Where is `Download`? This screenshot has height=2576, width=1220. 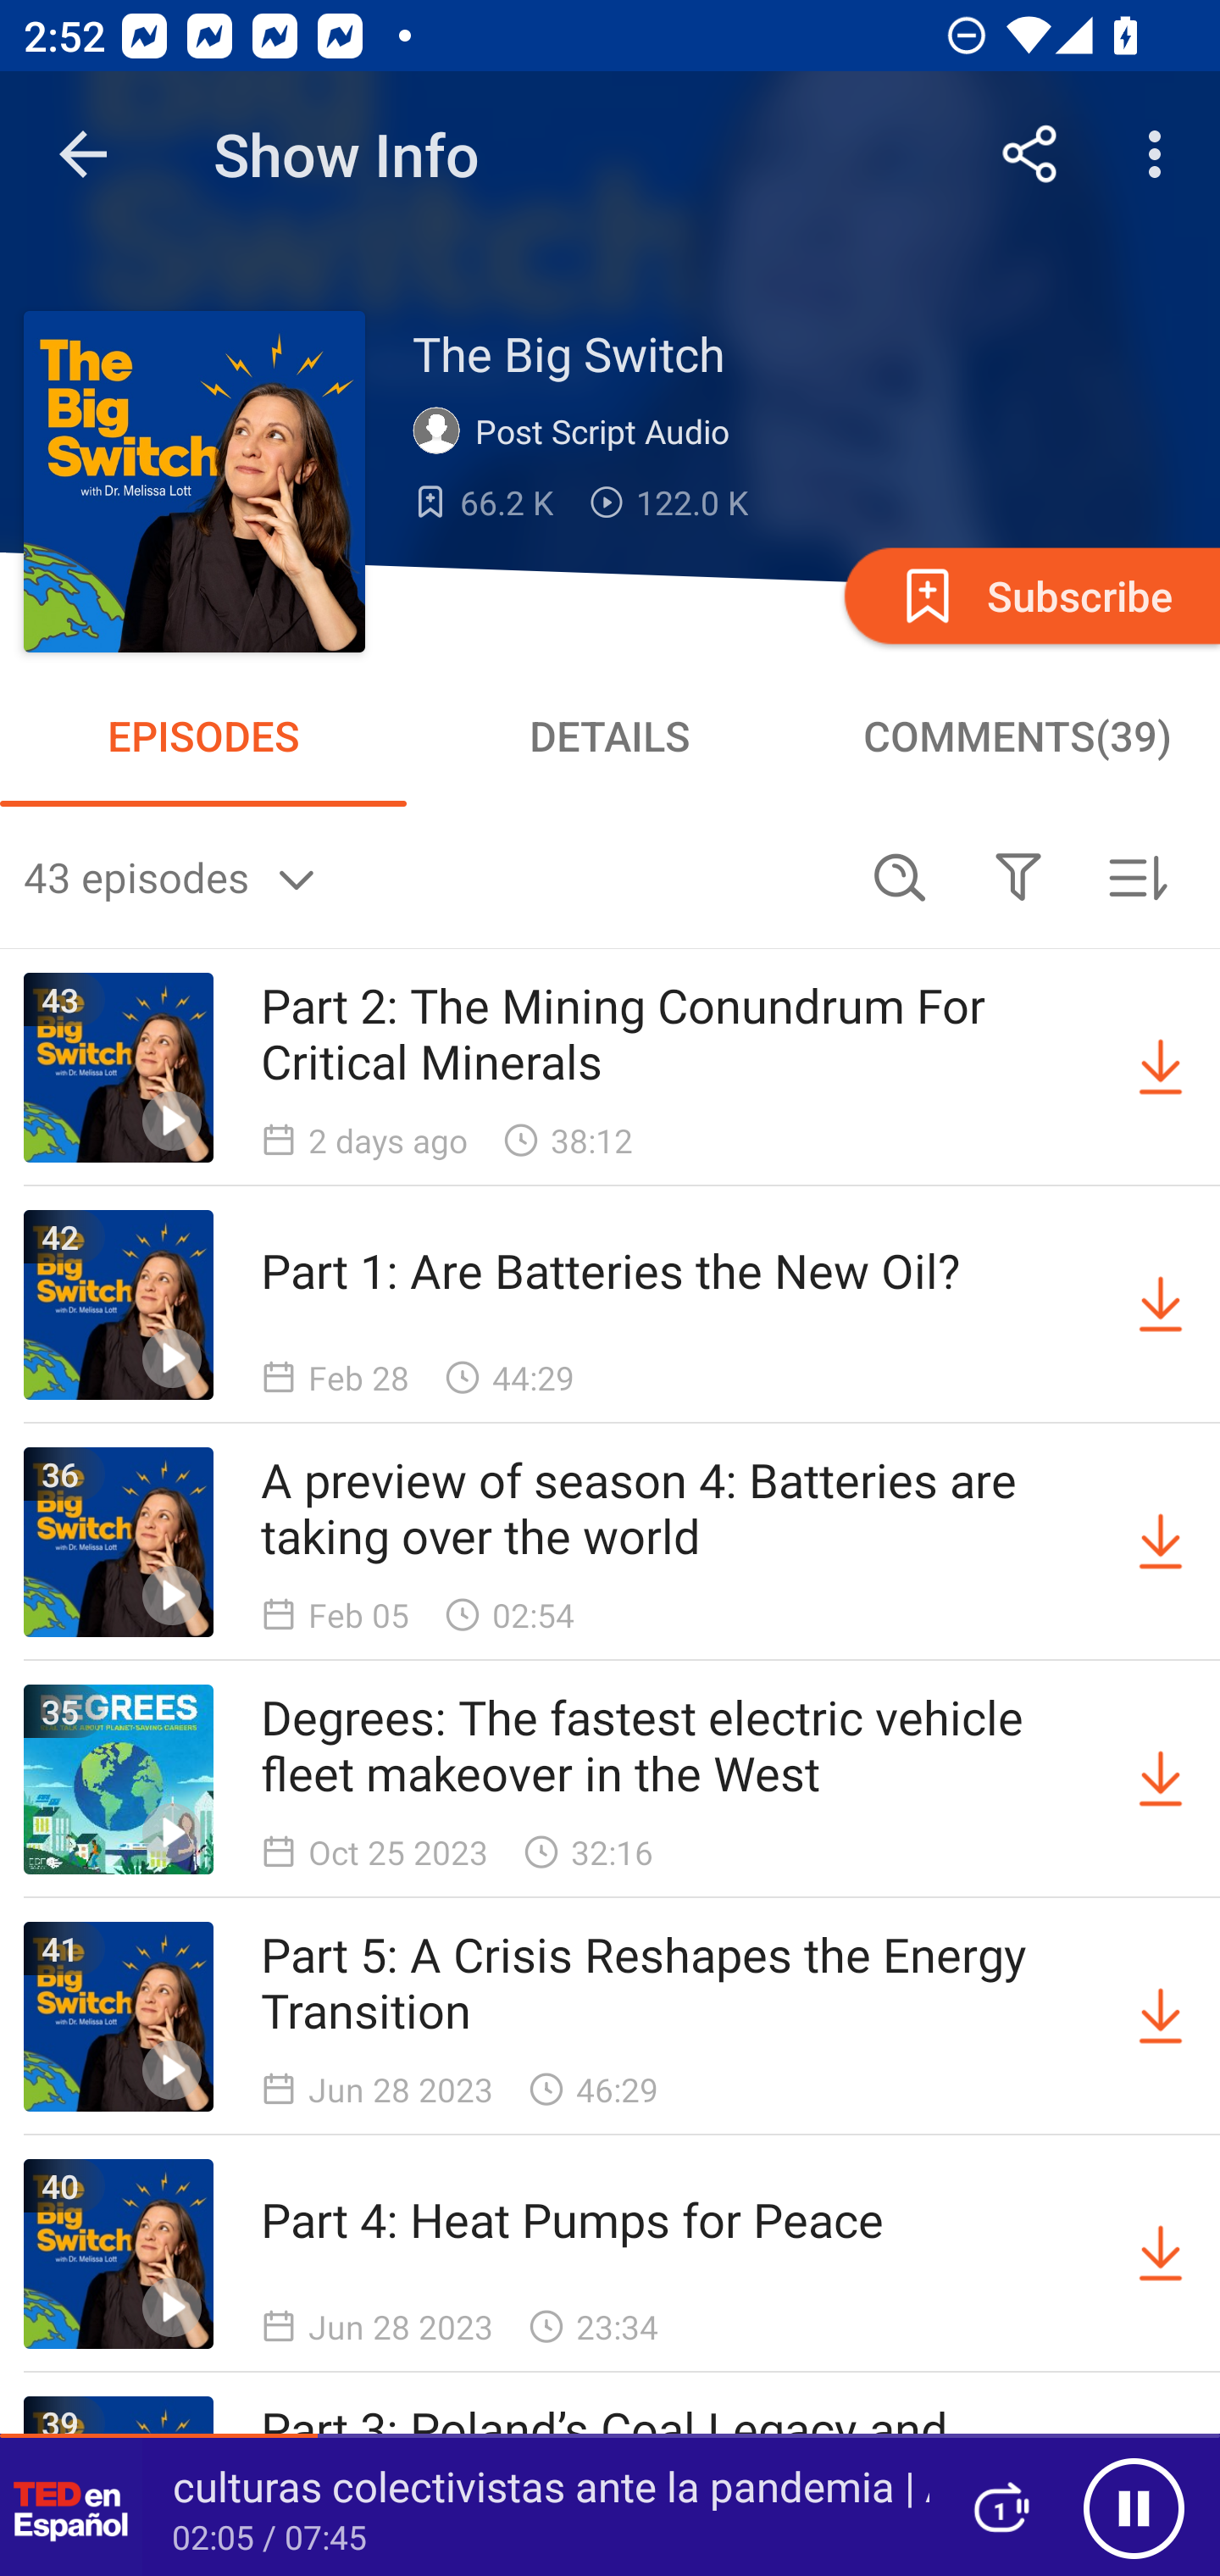
Download is located at coordinates (1161, 2017).